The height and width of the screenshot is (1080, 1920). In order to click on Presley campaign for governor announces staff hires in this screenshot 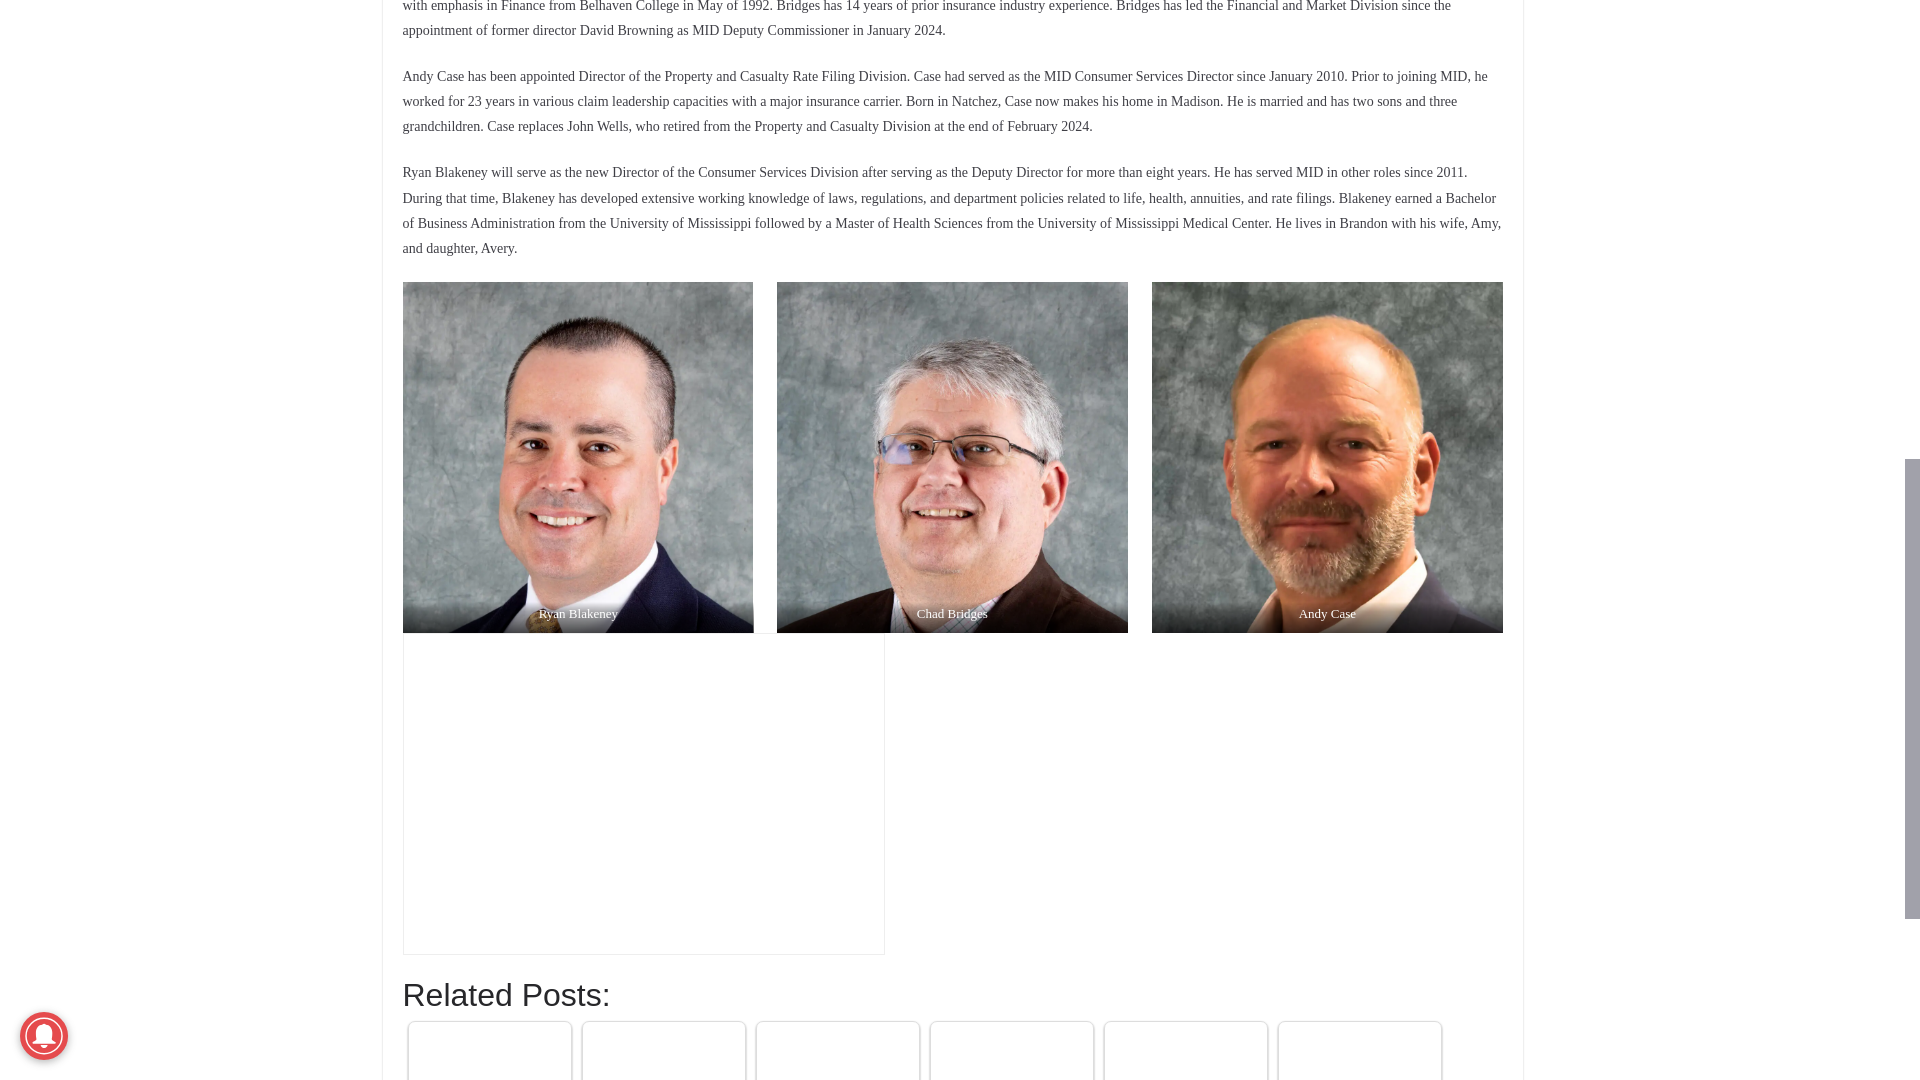, I will do `click(1359, 1054)`.